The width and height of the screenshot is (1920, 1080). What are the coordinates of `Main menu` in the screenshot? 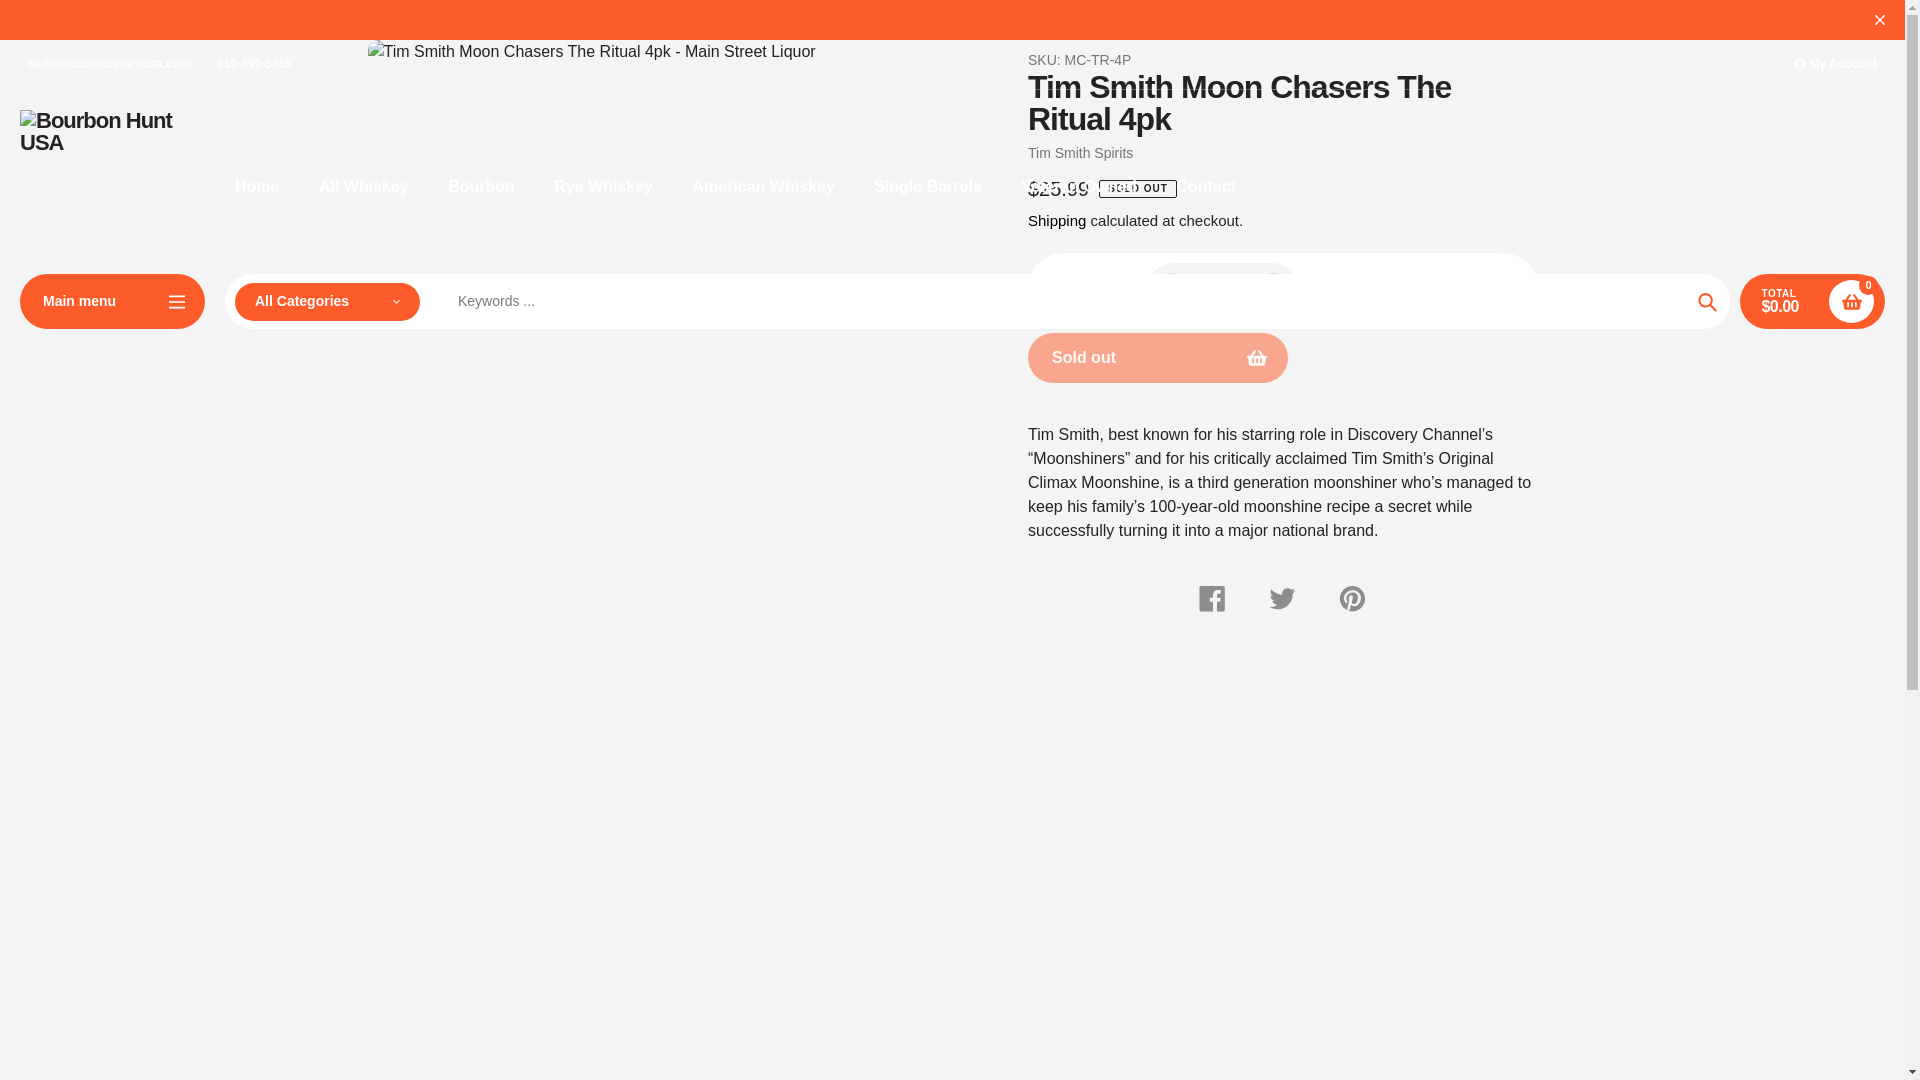 It's located at (112, 302).